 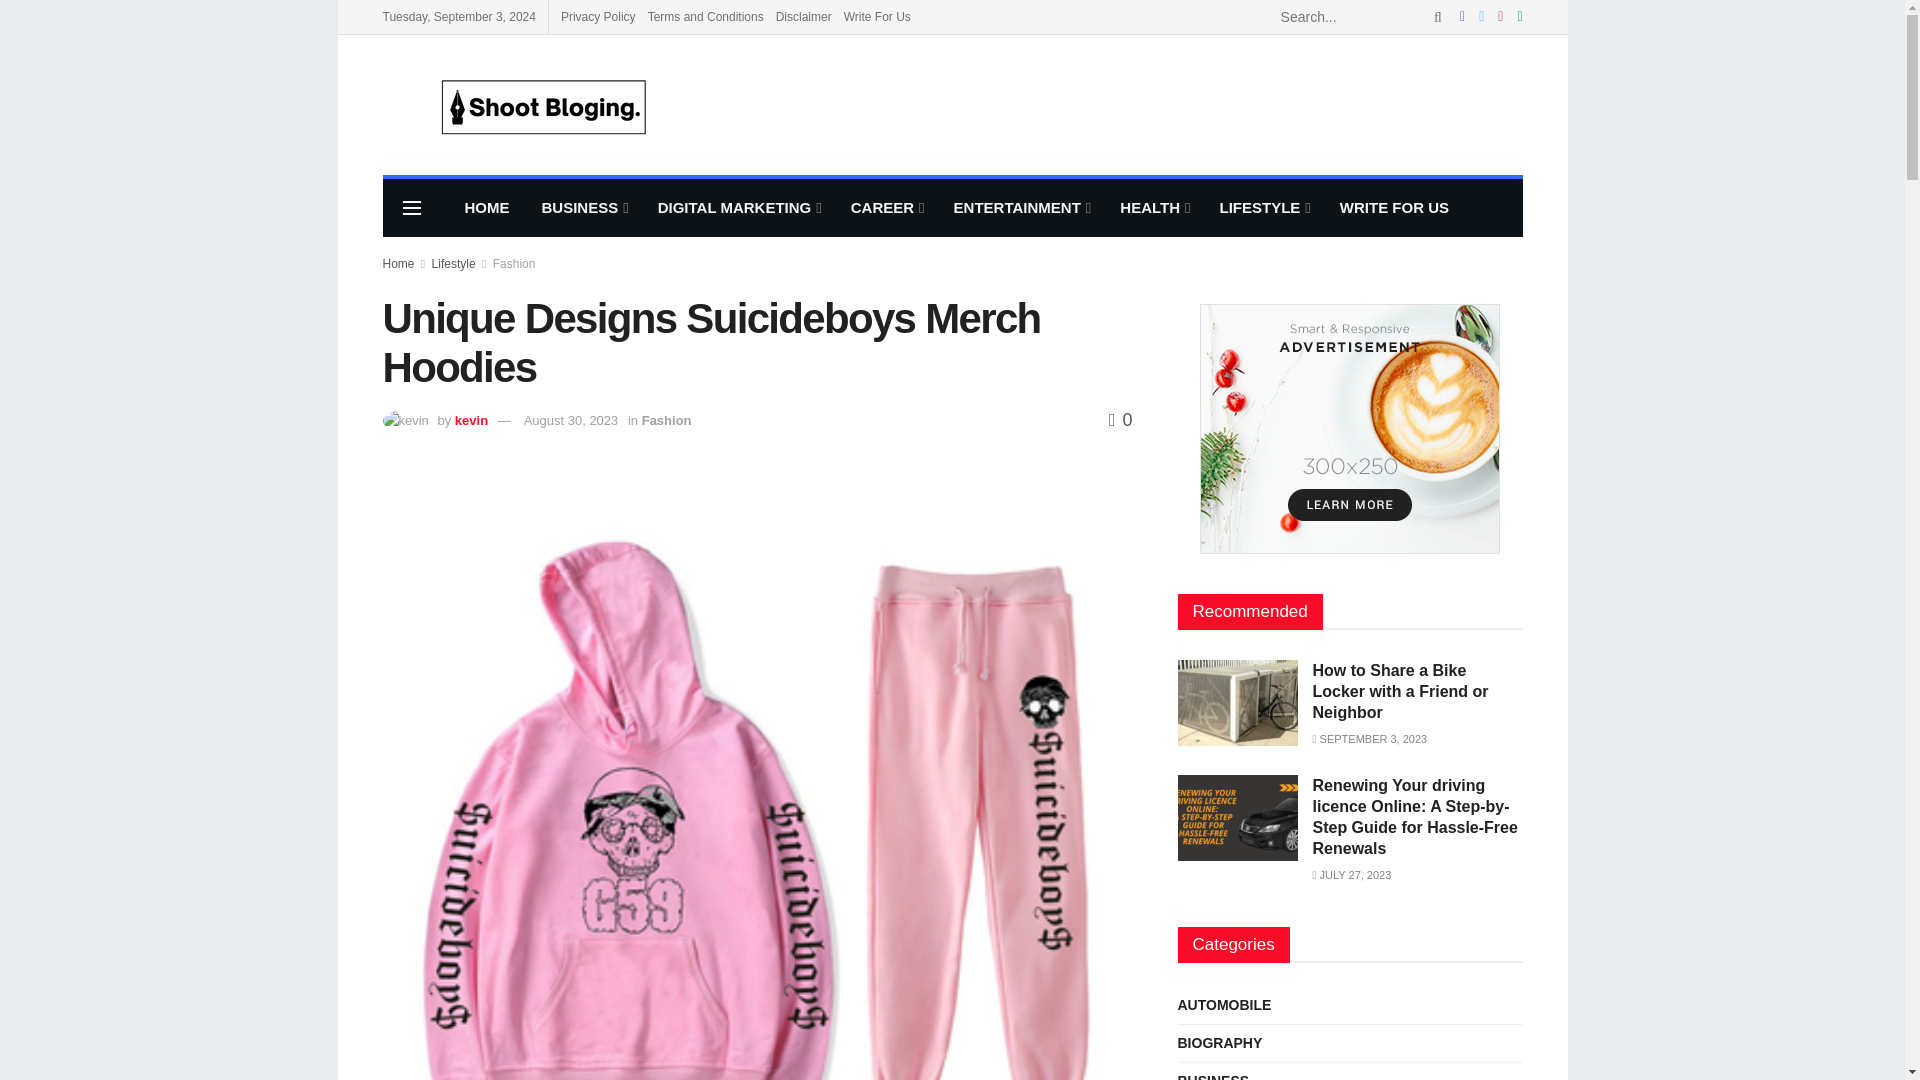 I want to click on Disclaimer, so click(x=803, y=16).